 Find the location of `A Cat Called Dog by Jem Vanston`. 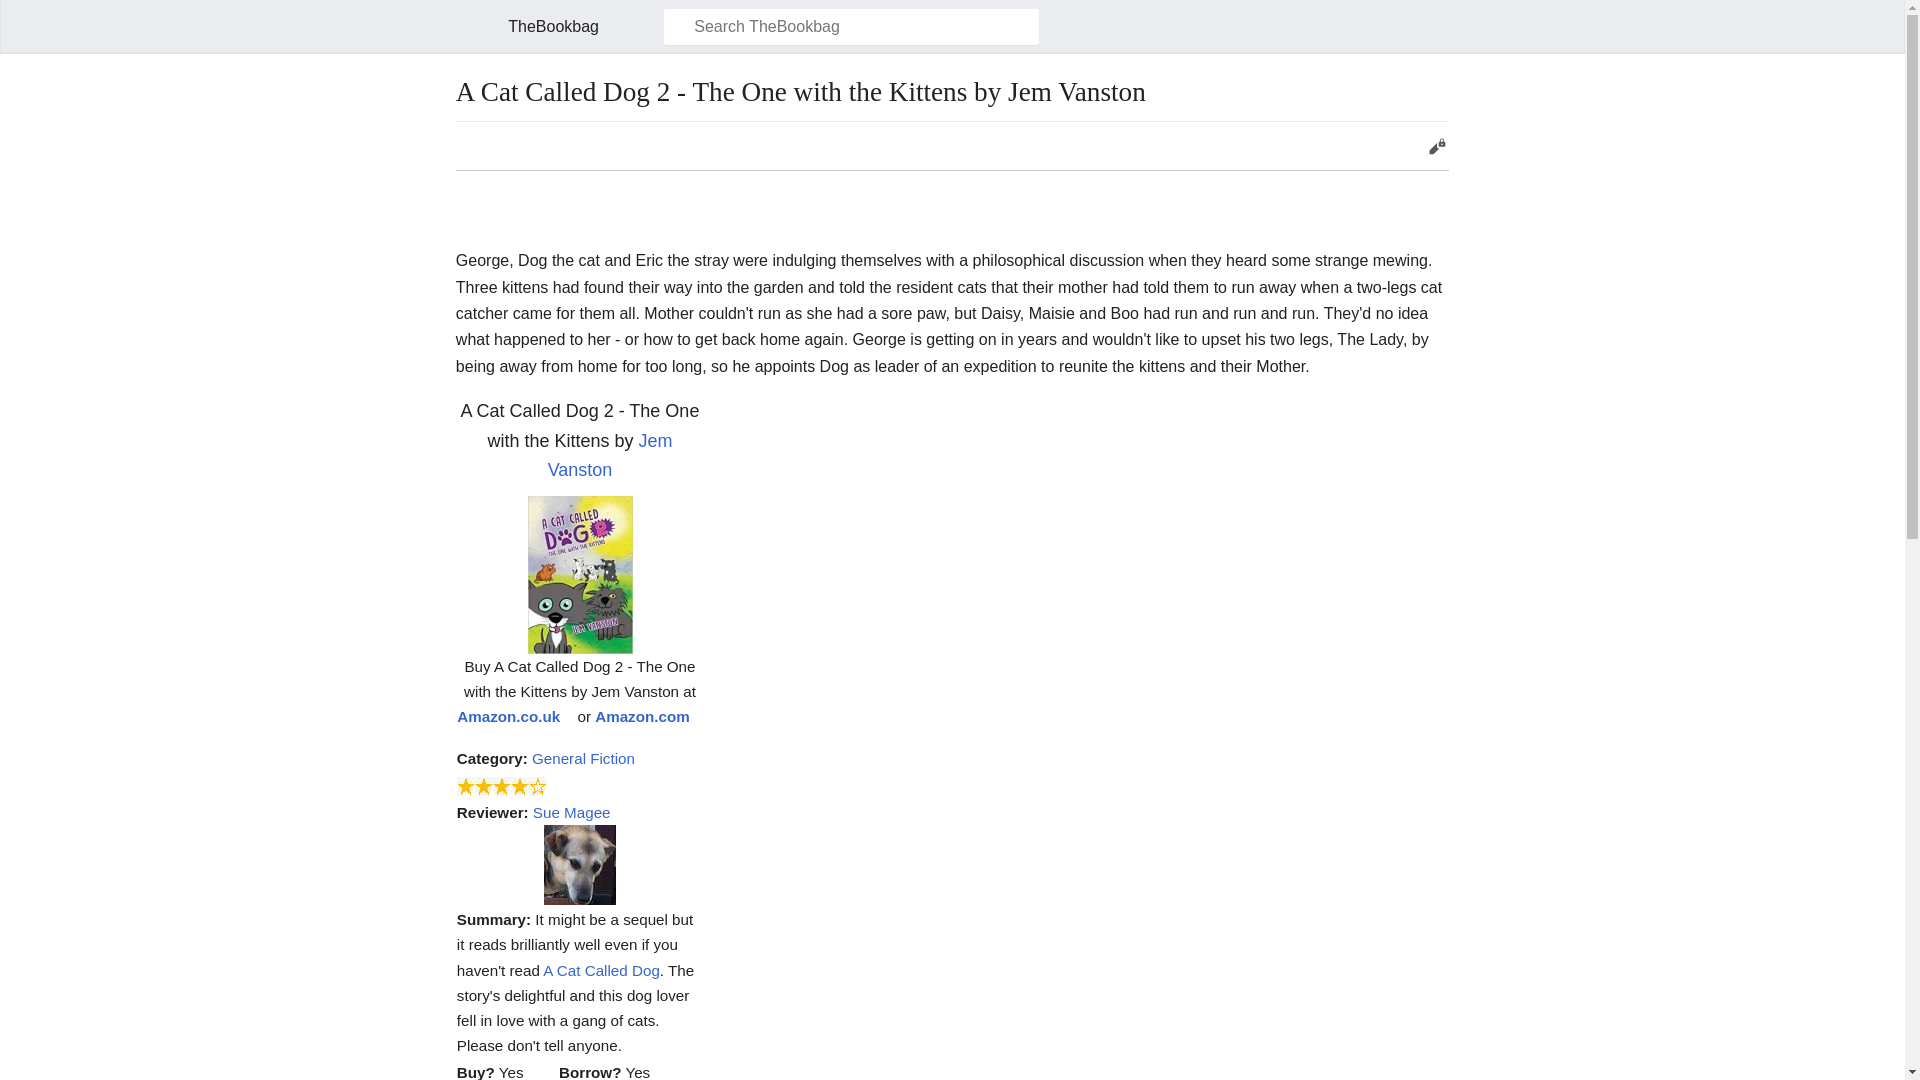

A Cat Called Dog by Jem Vanston is located at coordinates (602, 970).